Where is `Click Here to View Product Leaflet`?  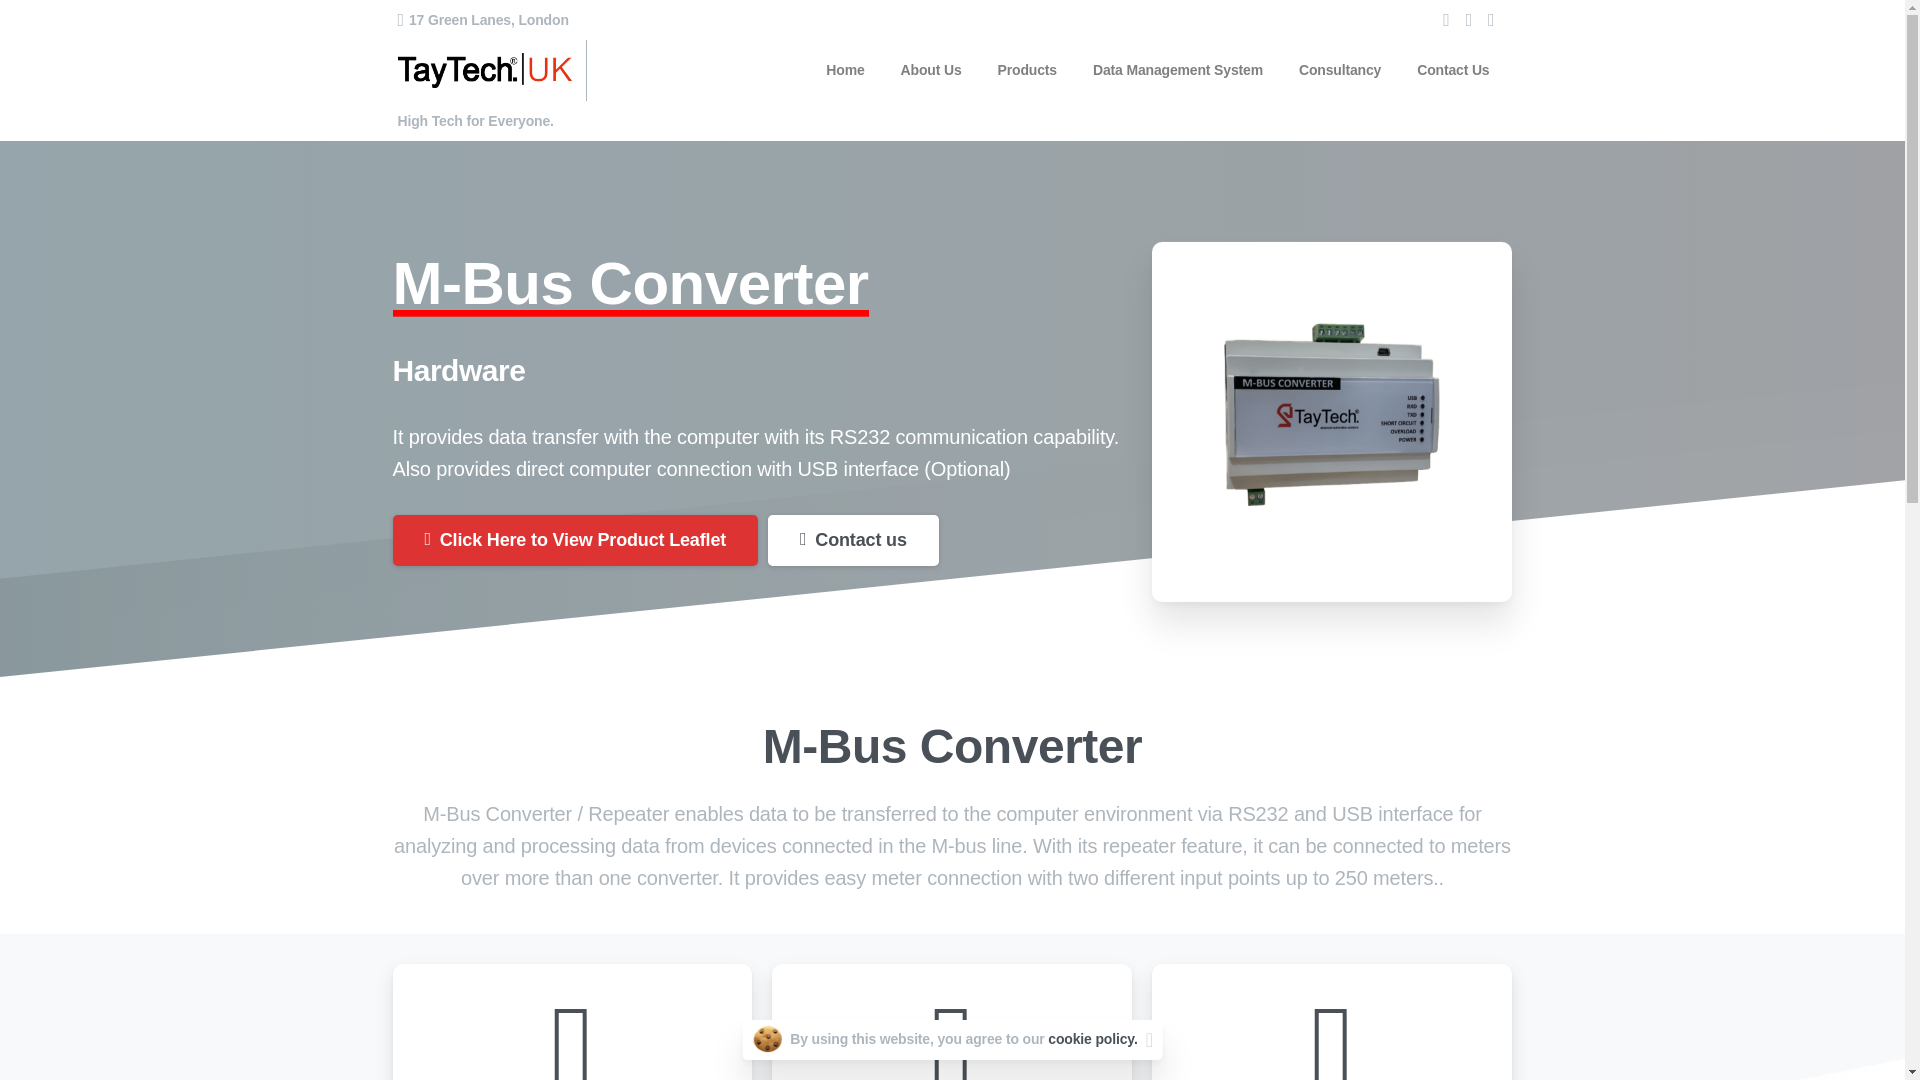
Click Here to View Product Leaflet is located at coordinates (574, 541).